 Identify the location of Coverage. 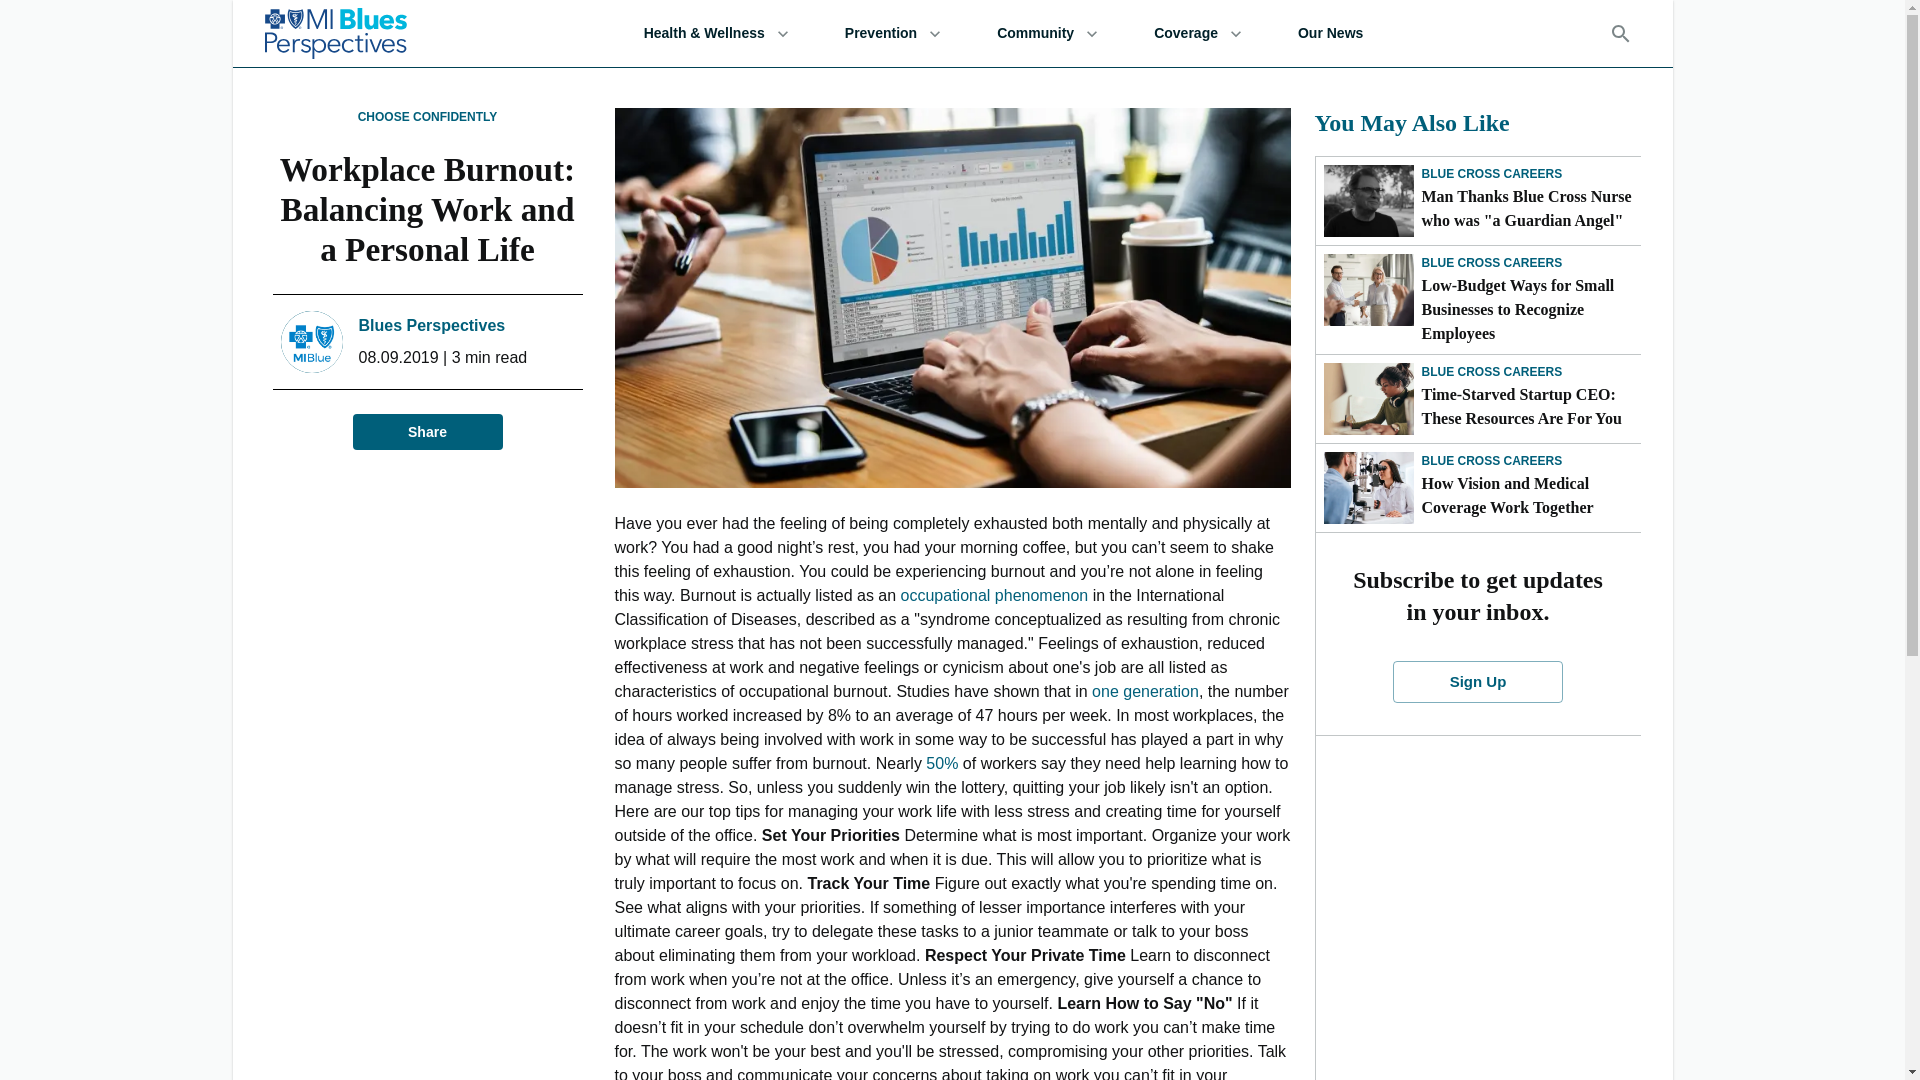
(1198, 33).